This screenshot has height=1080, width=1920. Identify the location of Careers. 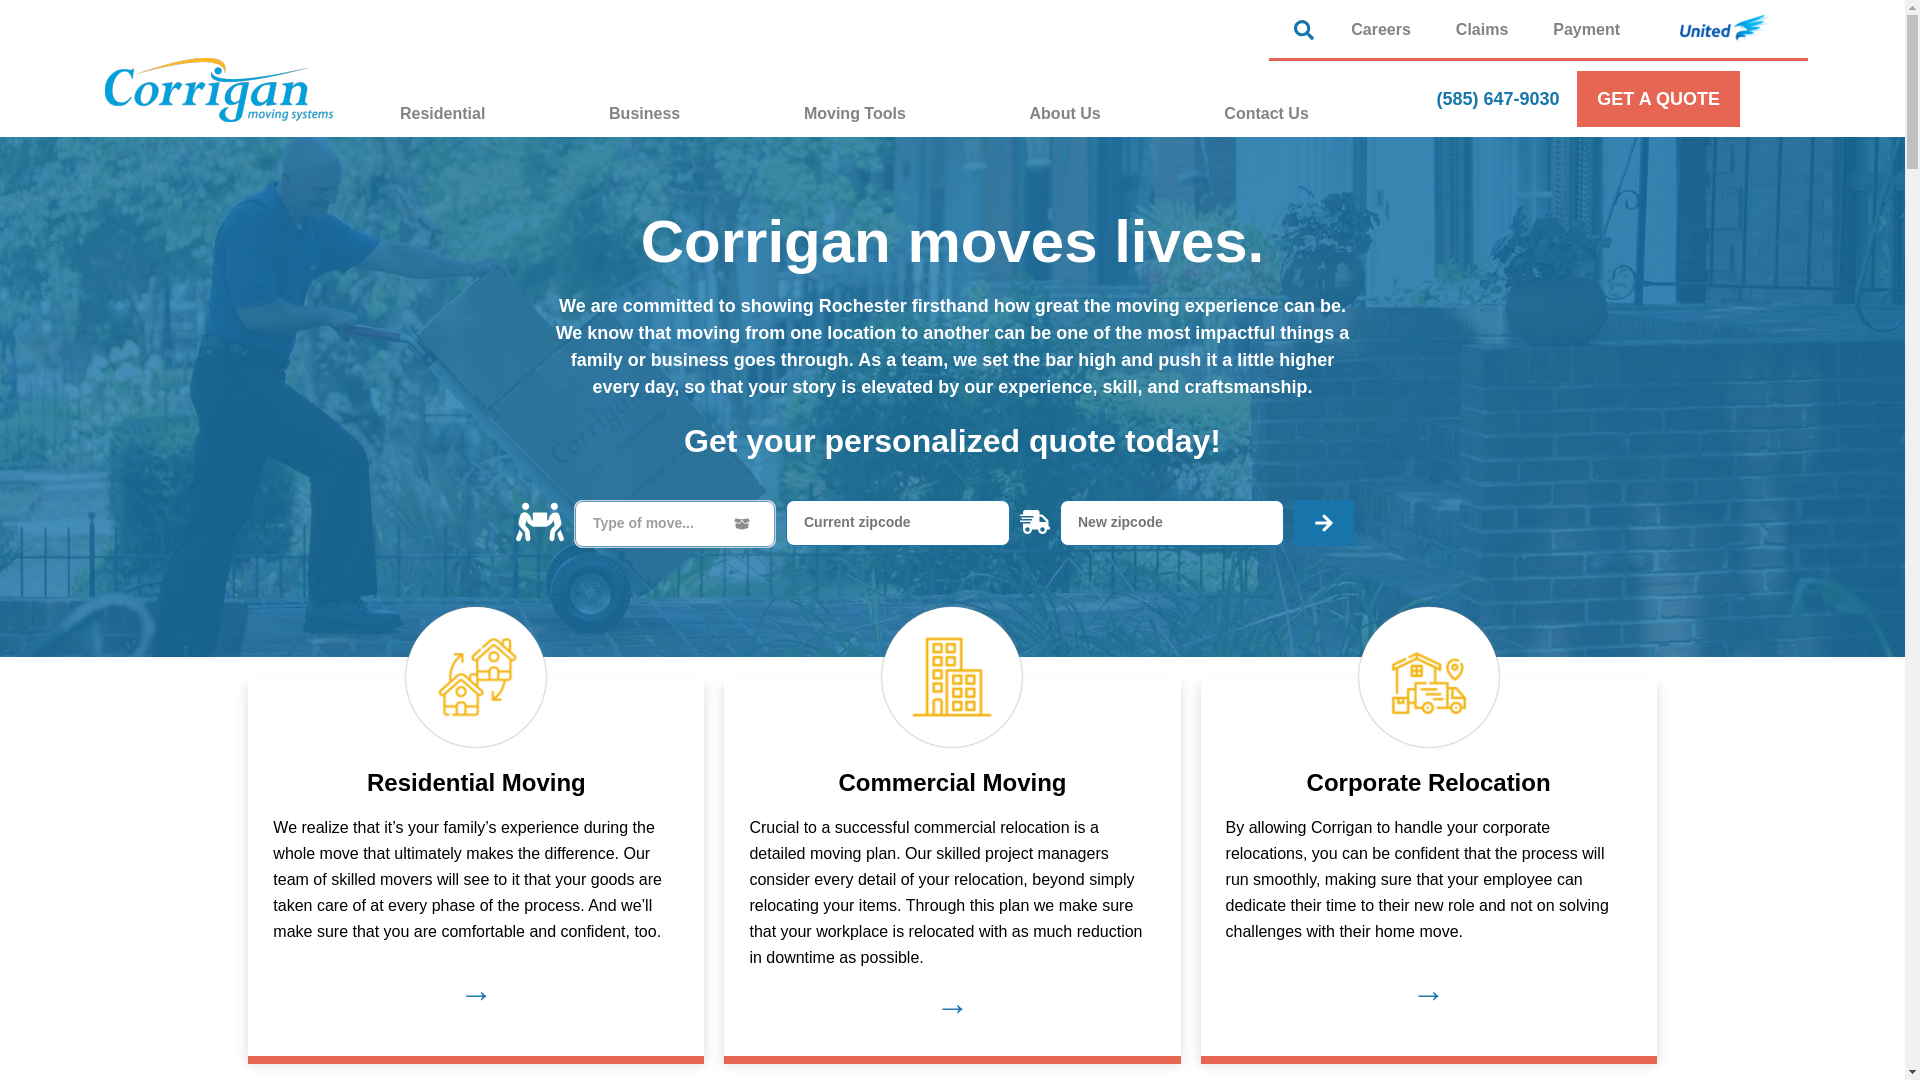
(1380, 28).